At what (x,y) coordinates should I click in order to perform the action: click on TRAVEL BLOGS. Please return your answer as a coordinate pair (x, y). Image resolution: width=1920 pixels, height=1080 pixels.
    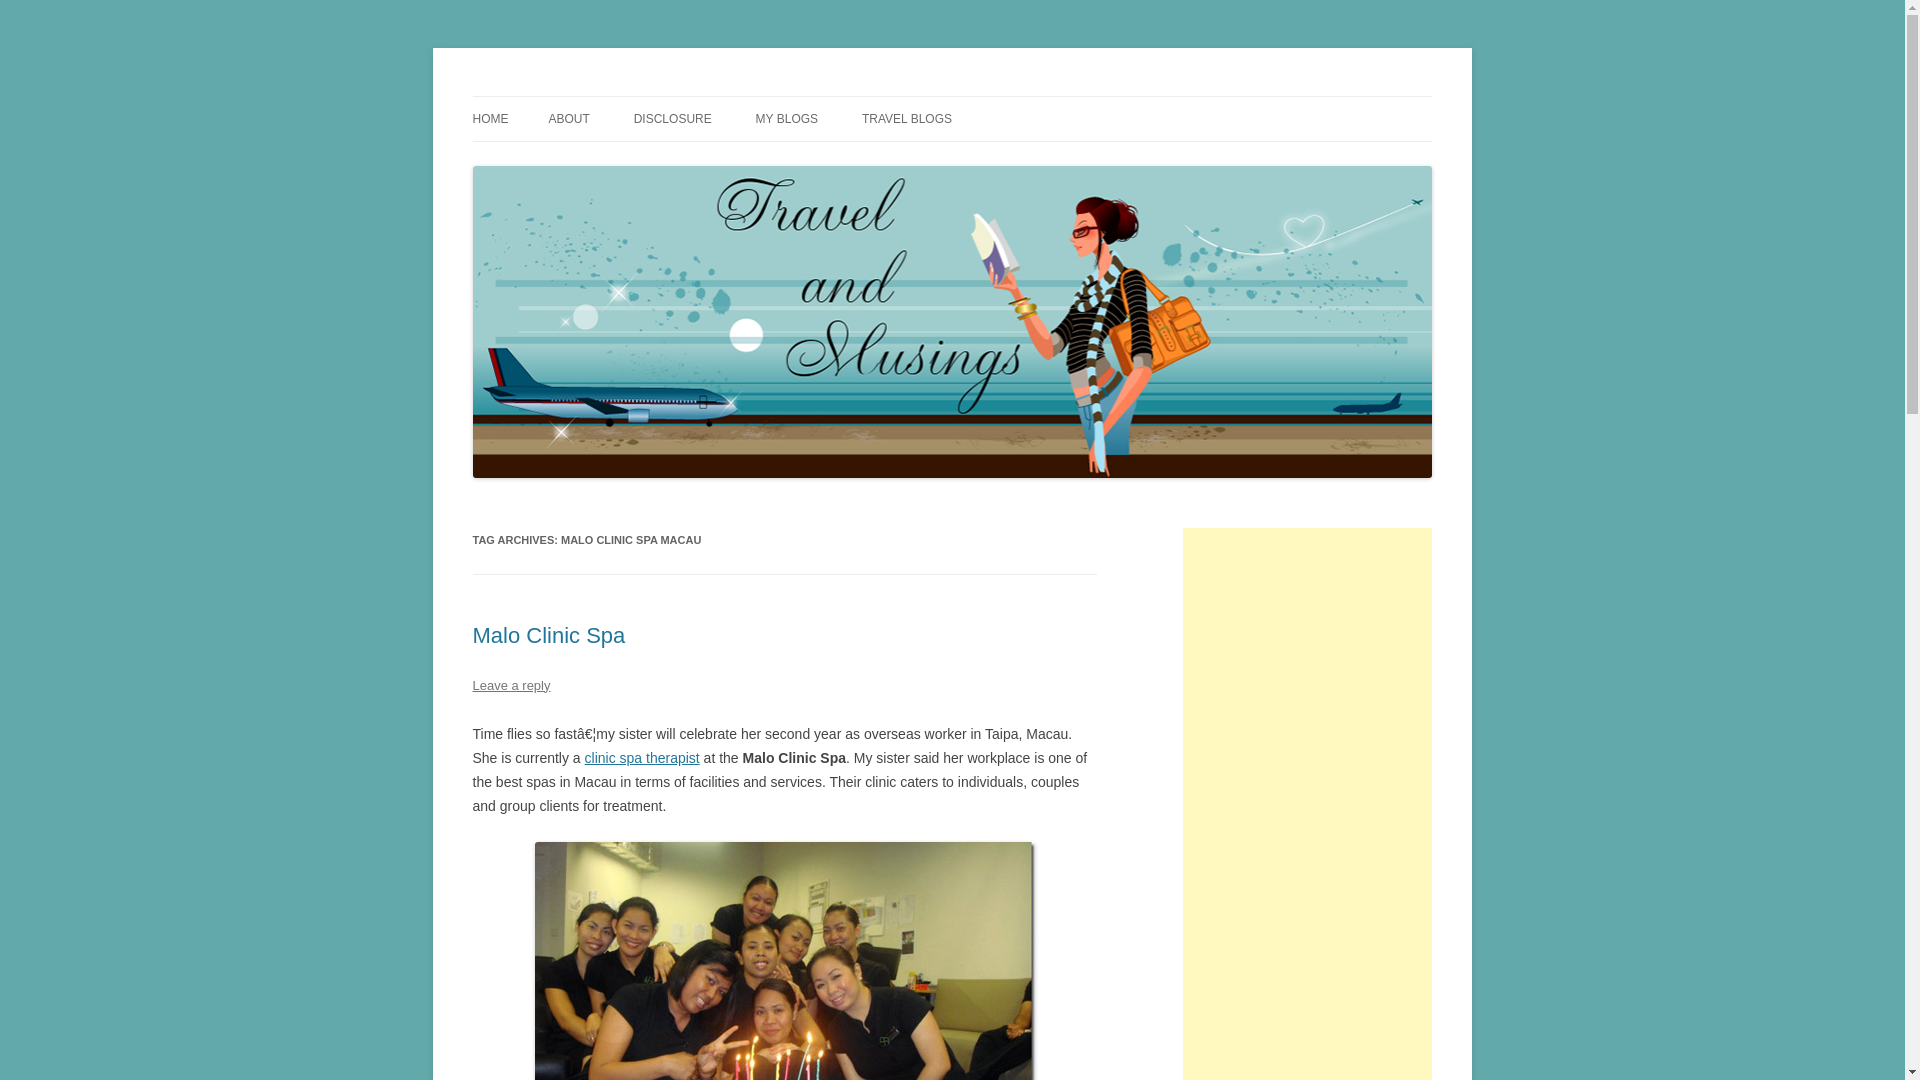
    Looking at the image, I should click on (907, 119).